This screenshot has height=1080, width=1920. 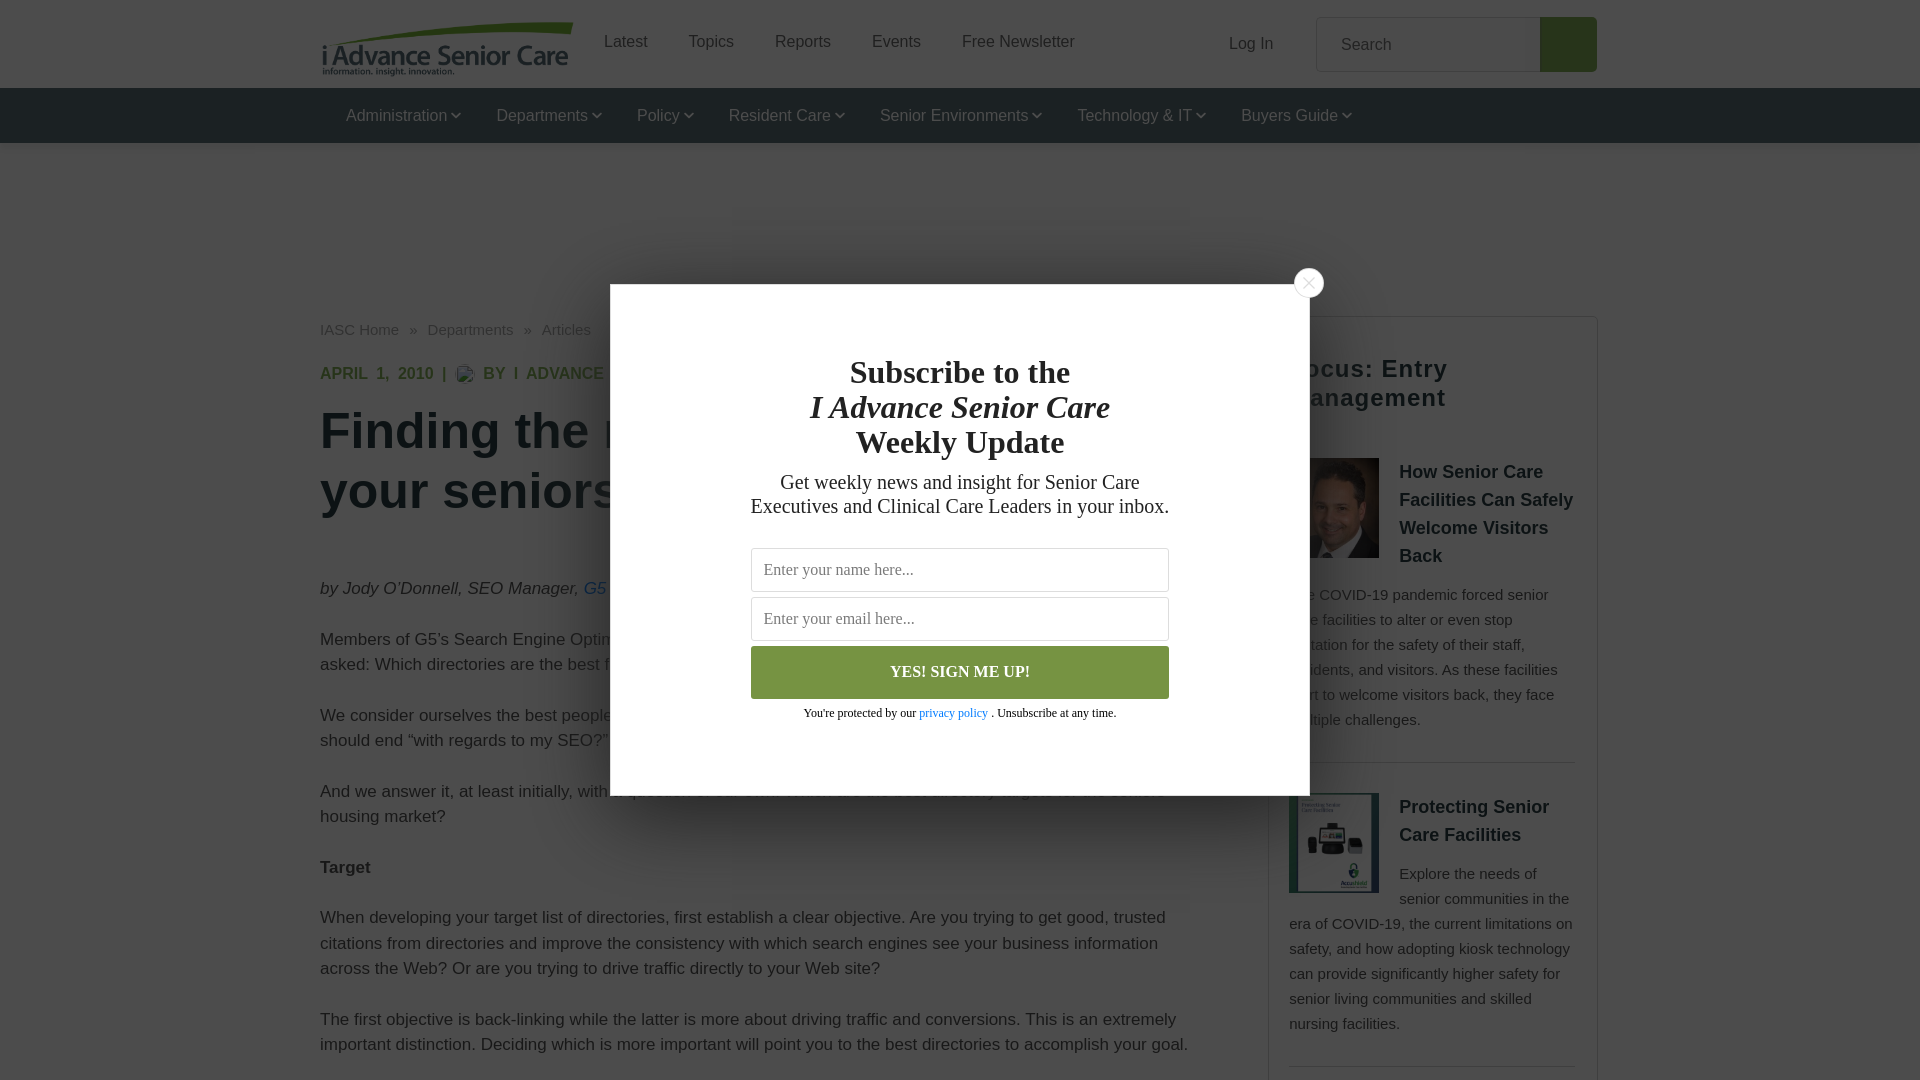 What do you see at coordinates (618, 34) in the screenshot?
I see `Latest` at bounding box center [618, 34].